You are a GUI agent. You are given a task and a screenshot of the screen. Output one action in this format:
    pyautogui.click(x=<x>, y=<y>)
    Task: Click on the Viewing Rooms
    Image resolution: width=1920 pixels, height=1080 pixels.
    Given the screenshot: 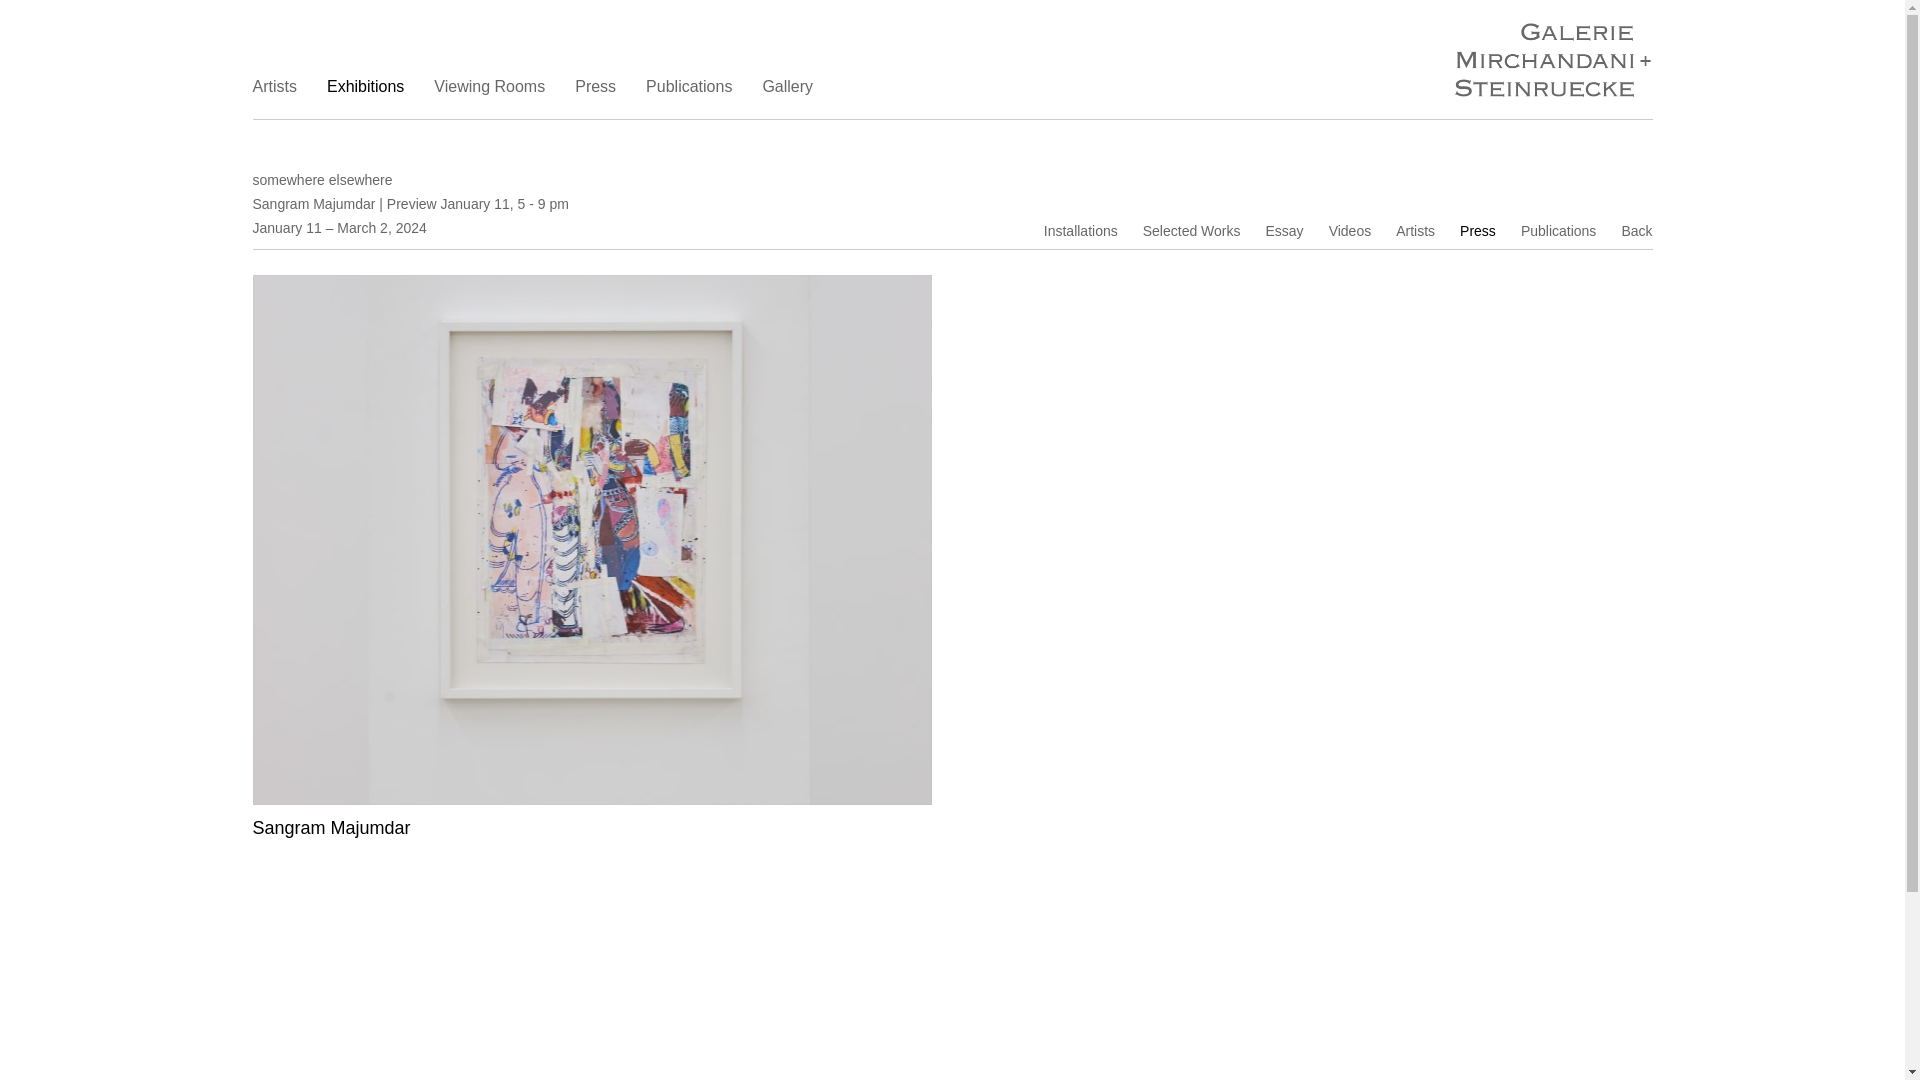 What is the action you would take?
    pyautogui.click(x=489, y=86)
    